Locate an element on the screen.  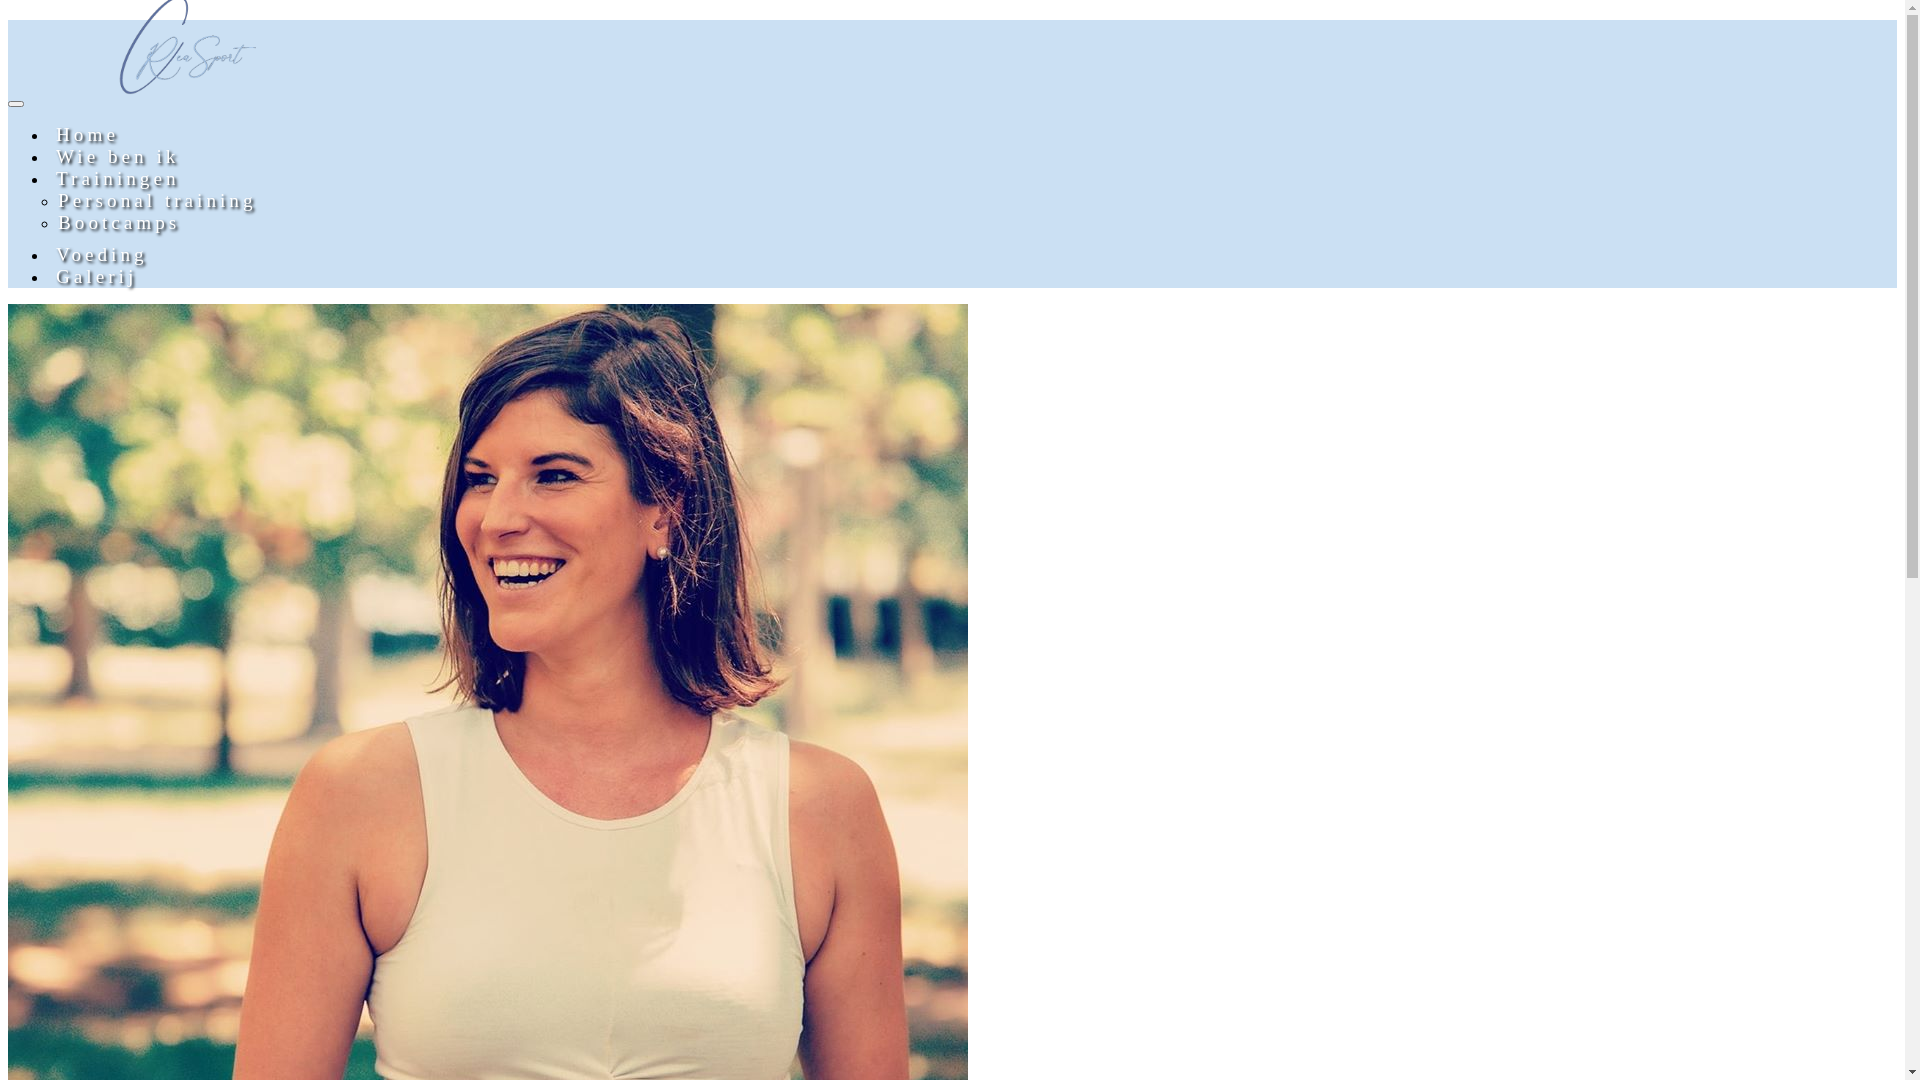
Personal training is located at coordinates (158, 200).